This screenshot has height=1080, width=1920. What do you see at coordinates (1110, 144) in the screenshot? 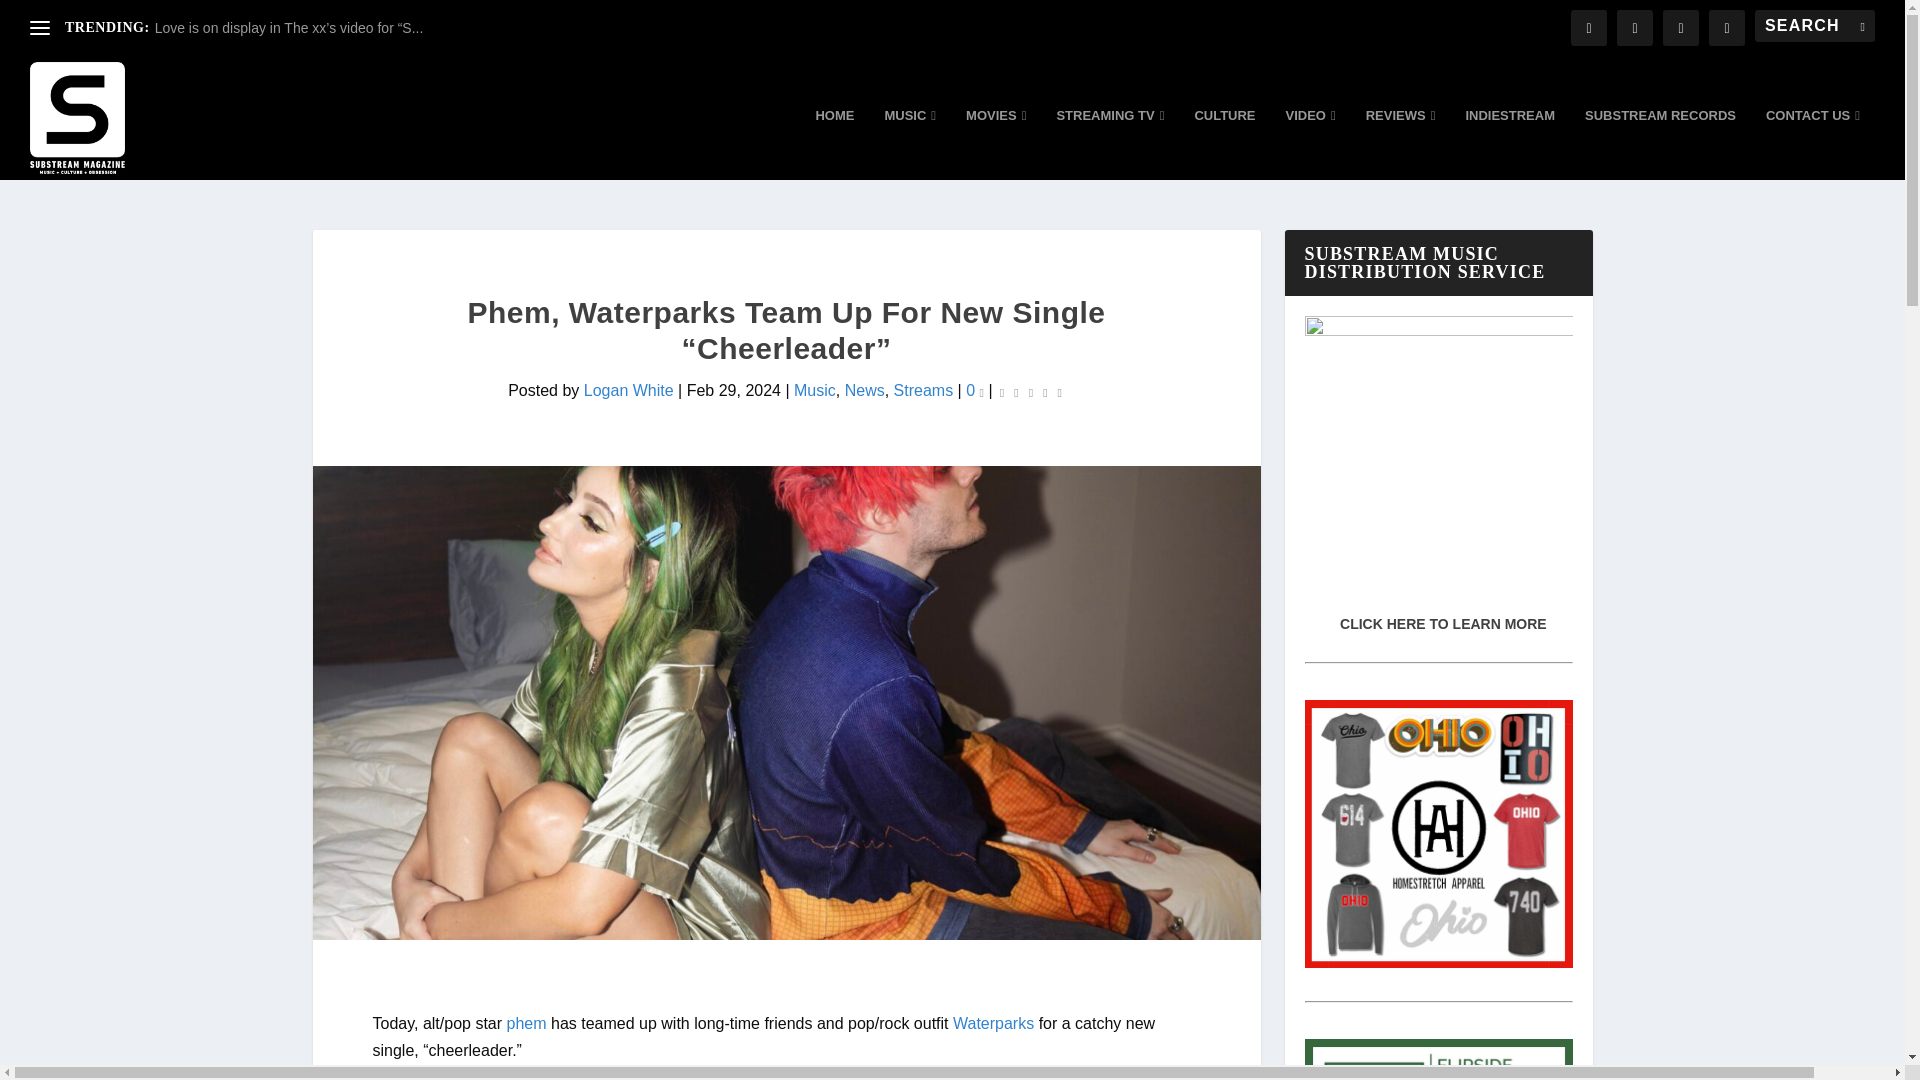
I see `STREAMING TV` at bounding box center [1110, 144].